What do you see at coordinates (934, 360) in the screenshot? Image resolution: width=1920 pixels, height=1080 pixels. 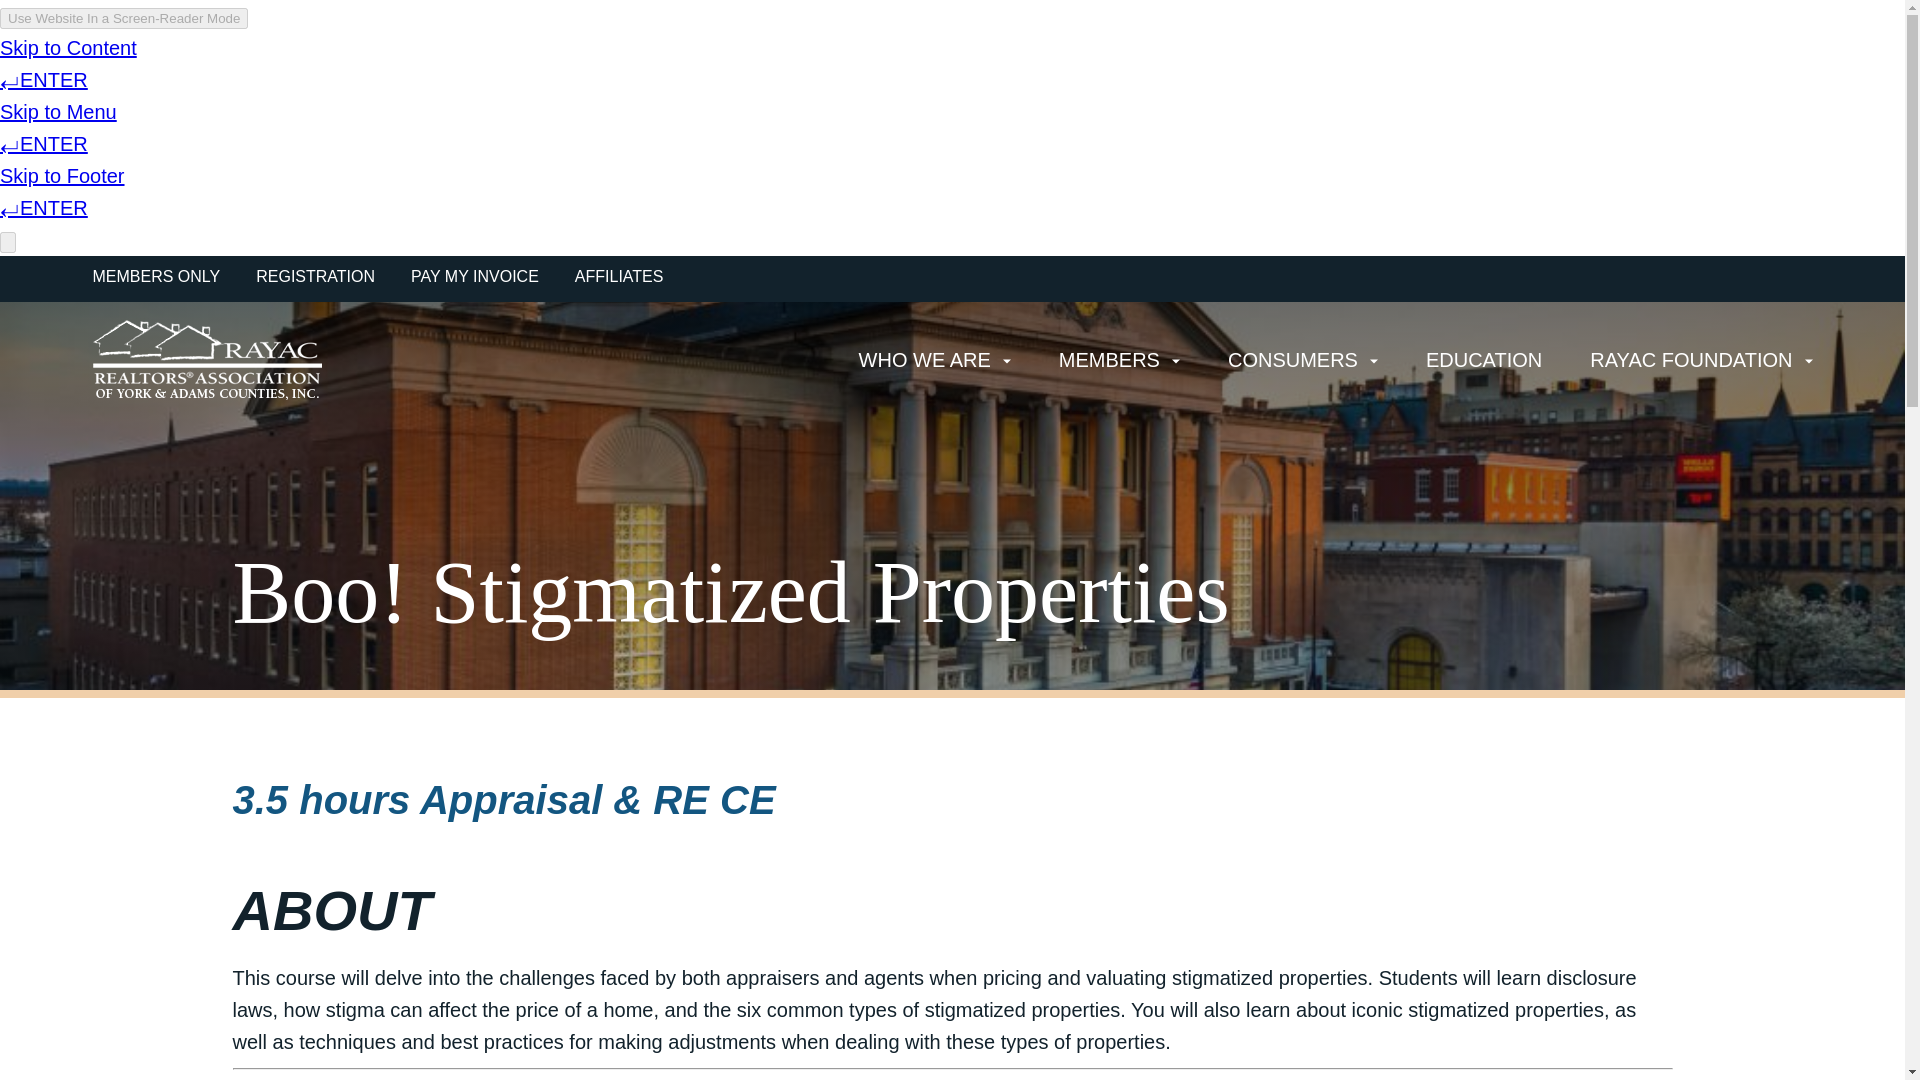 I see `WHO WE ARE` at bounding box center [934, 360].